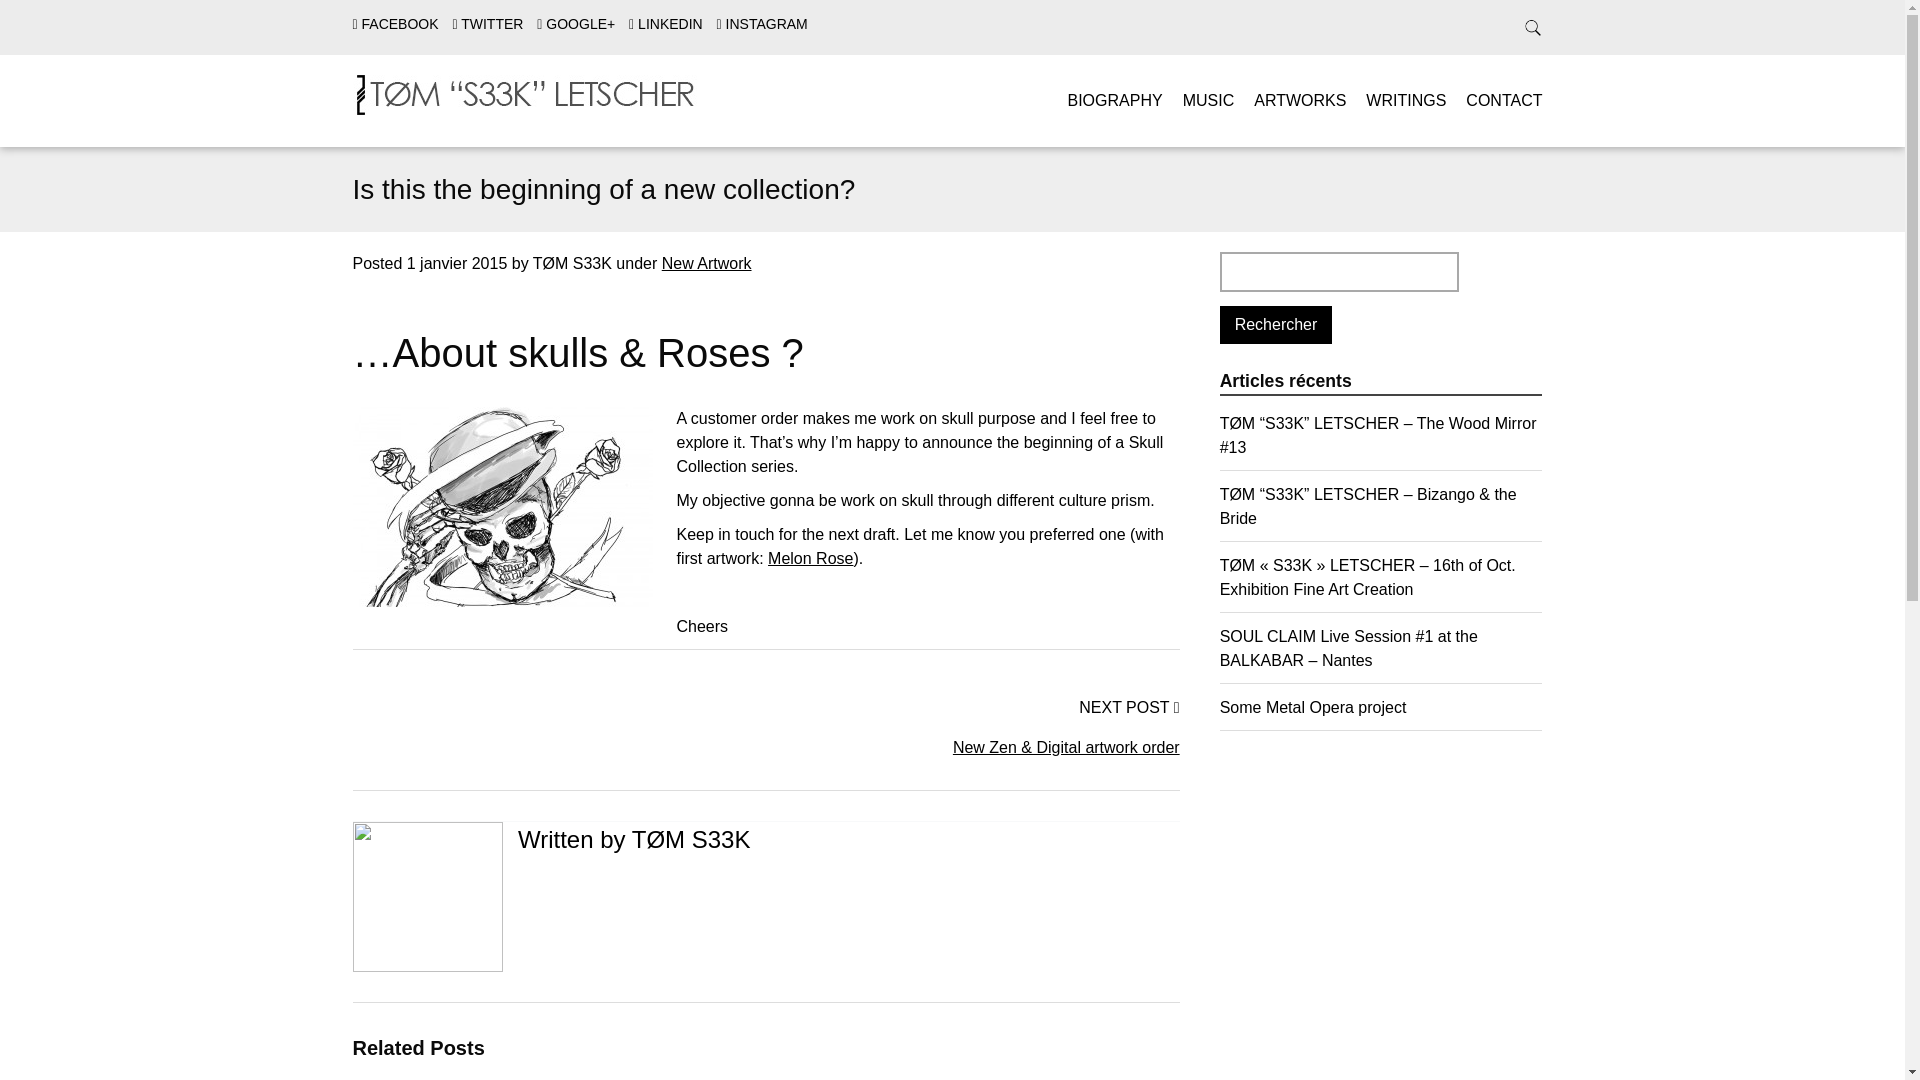  Describe the element at coordinates (1208, 100) in the screenshot. I see `MUSIC` at that location.